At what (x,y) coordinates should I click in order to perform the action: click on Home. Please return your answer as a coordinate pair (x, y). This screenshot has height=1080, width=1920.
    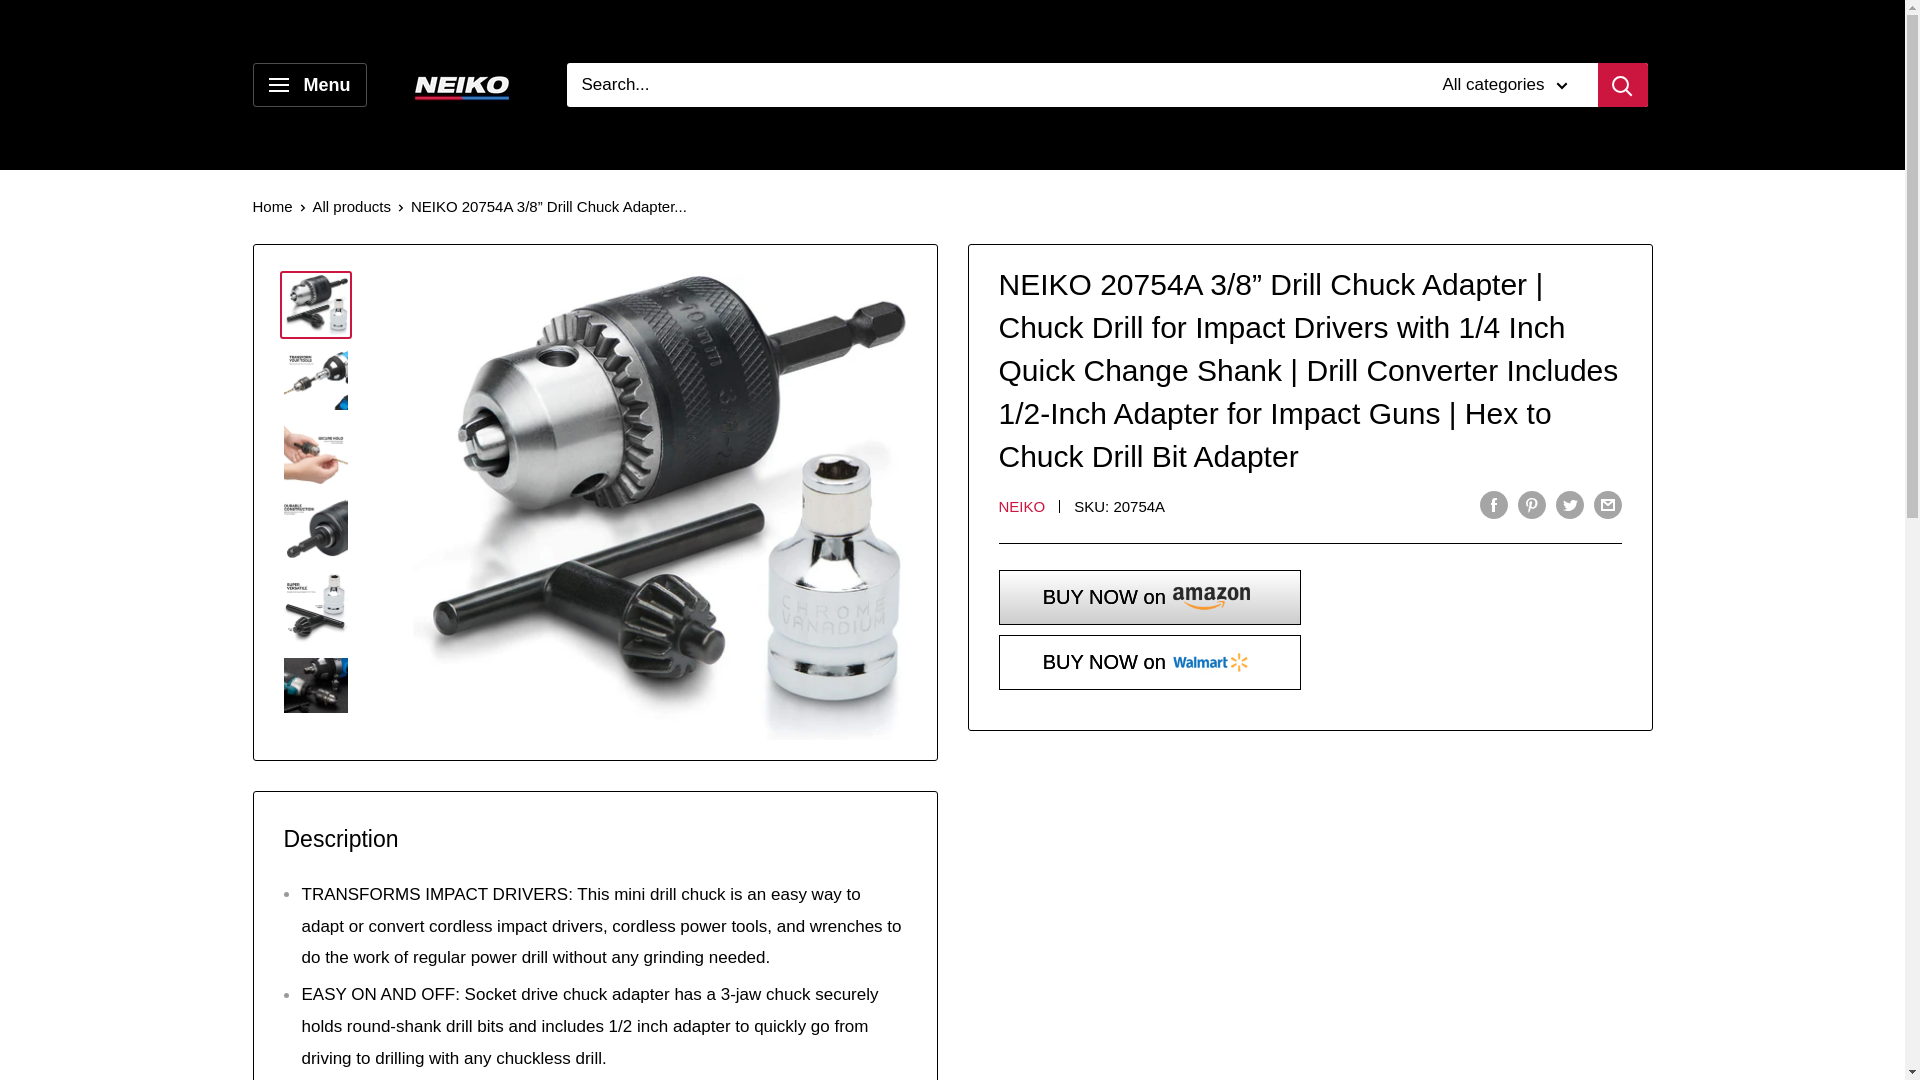
    Looking at the image, I should click on (271, 206).